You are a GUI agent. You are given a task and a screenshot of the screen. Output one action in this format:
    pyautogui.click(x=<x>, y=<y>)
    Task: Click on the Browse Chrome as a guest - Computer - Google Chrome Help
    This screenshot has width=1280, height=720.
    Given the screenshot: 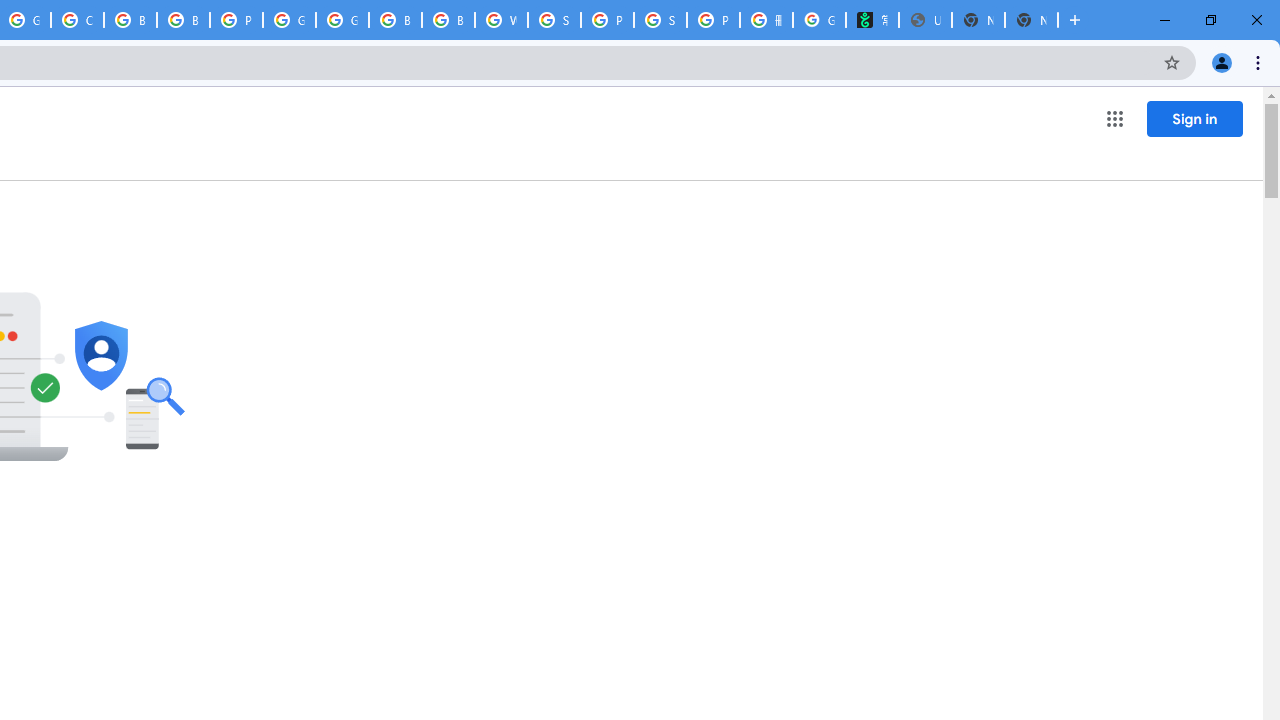 What is the action you would take?
    pyautogui.click(x=395, y=20)
    